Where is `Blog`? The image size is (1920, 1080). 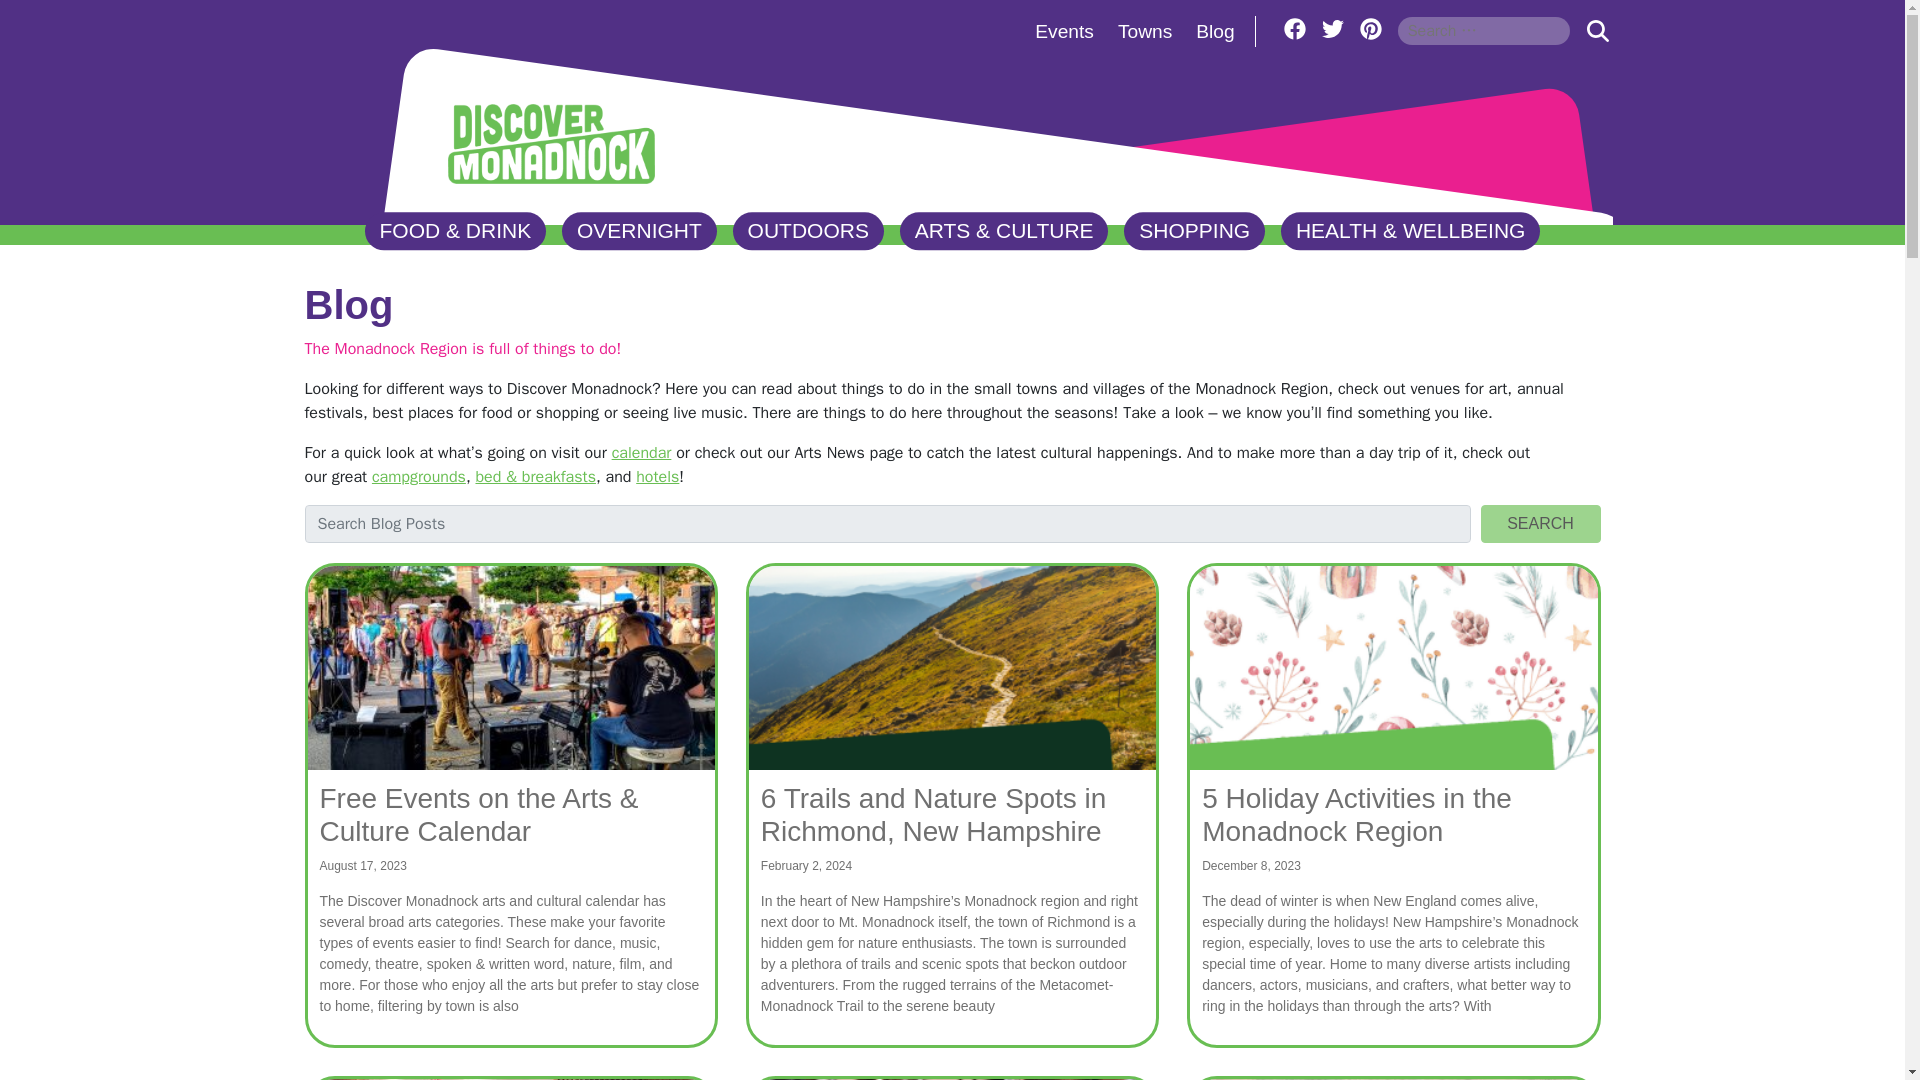
Blog is located at coordinates (1215, 31).